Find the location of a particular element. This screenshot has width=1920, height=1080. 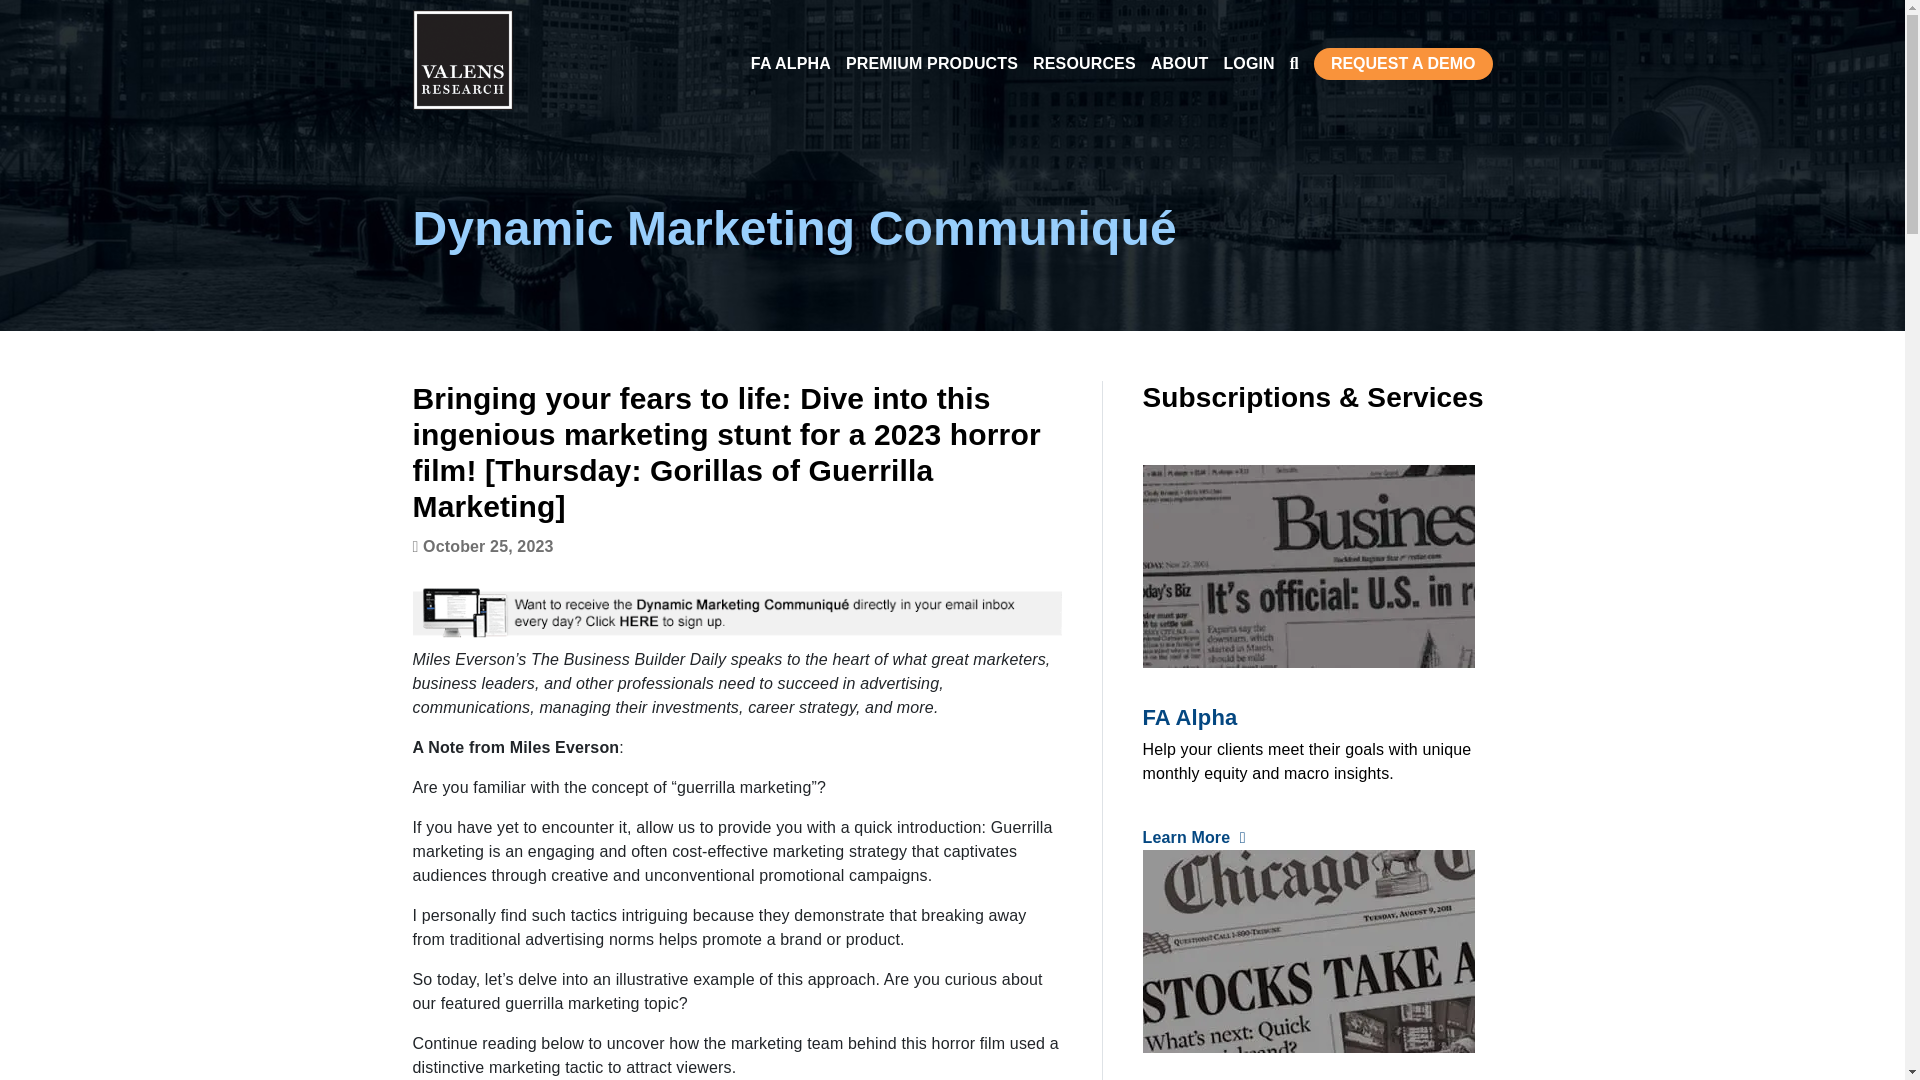

PREMIUM PRODUCTS is located at coordinates (932, 62).